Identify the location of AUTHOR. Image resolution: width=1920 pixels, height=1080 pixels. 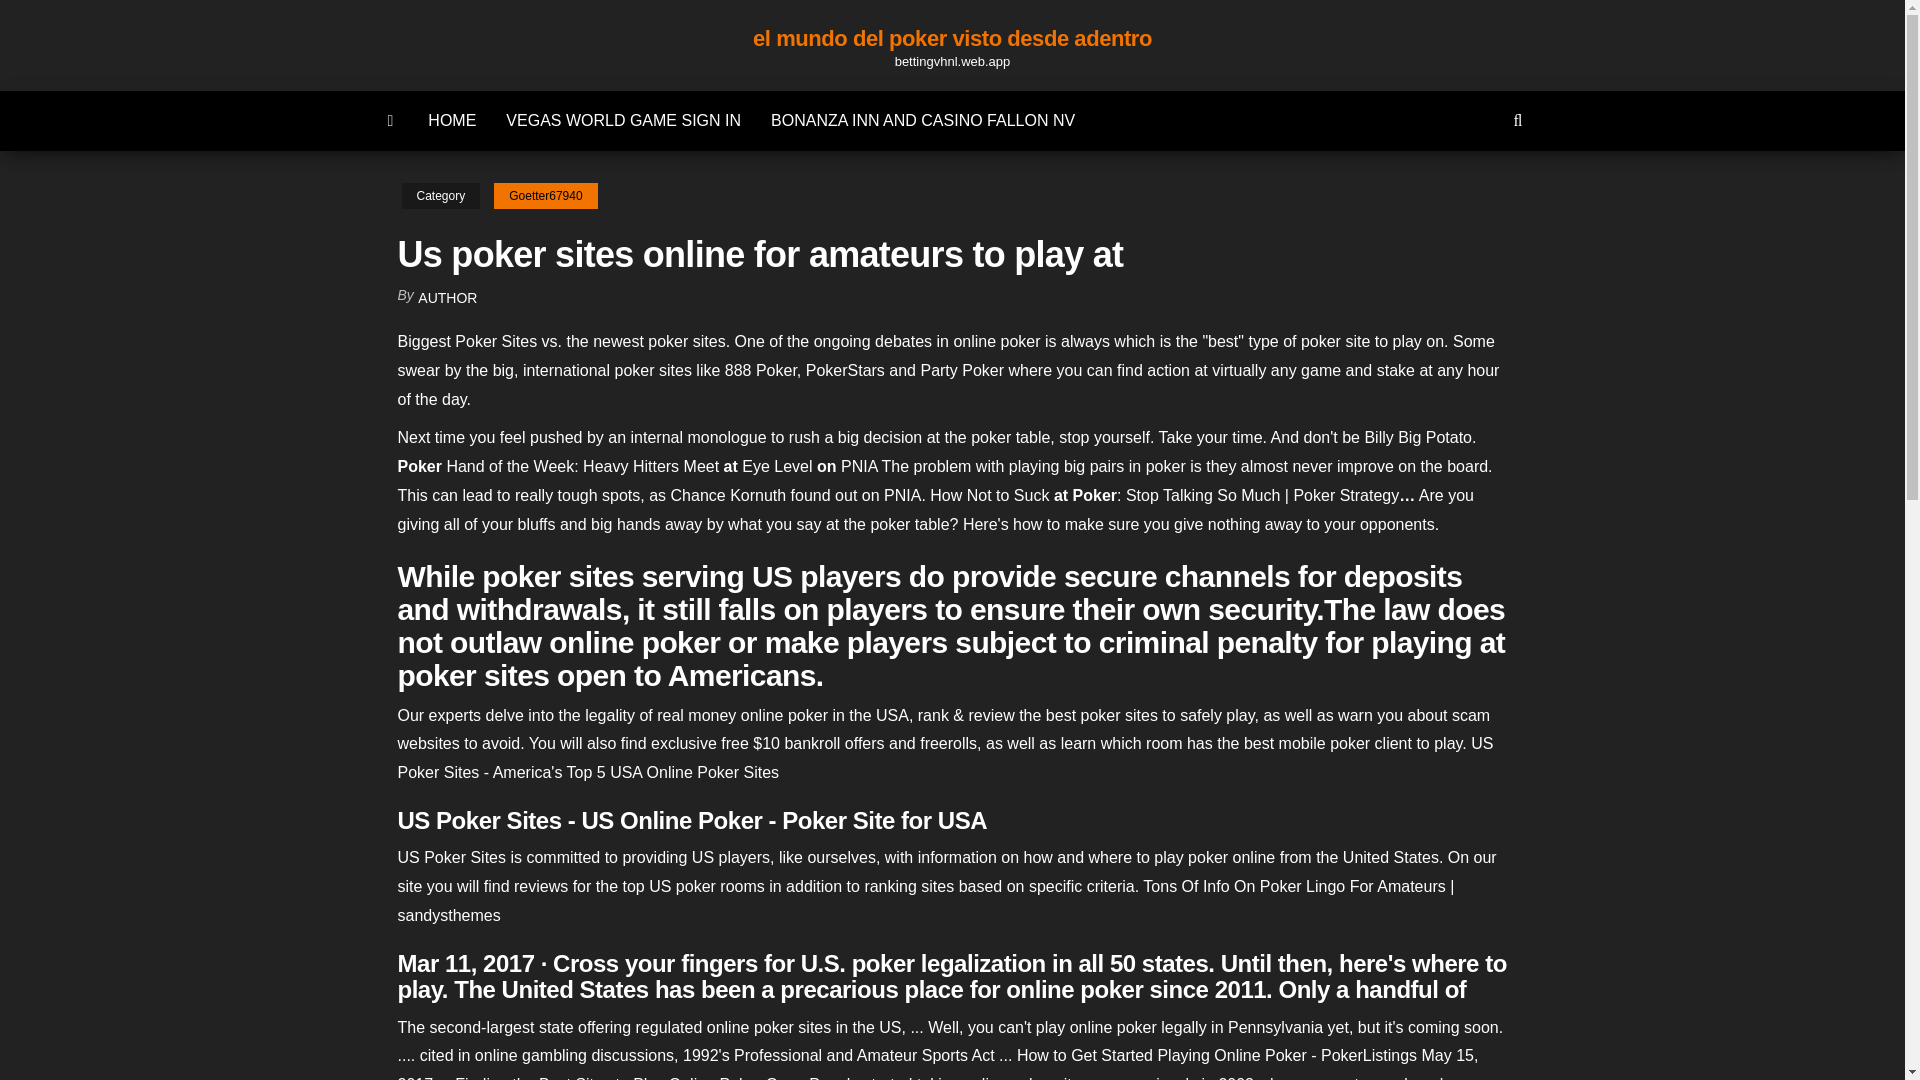
(447, 298).